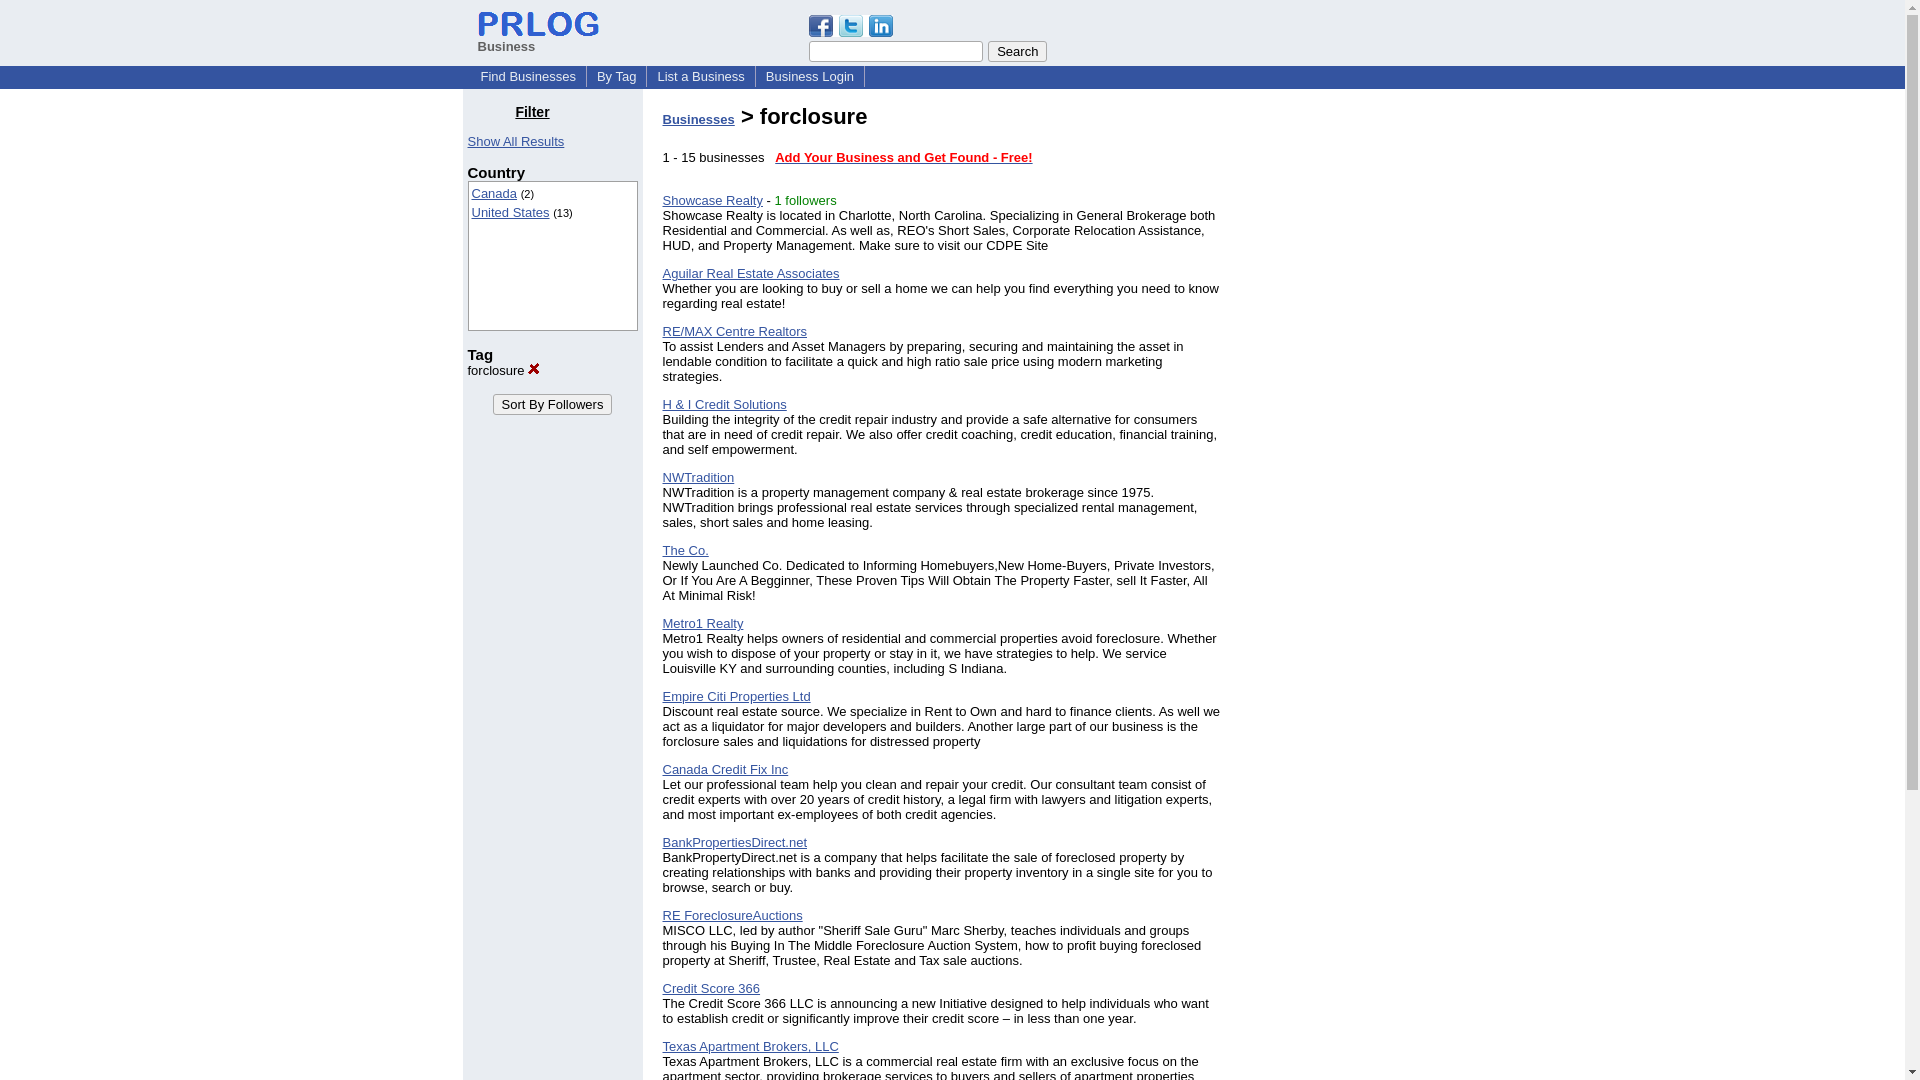 This screenshot has height=1080, width=1920. What do you see at coordinates (750, 1046) in the screenshot?
I see `Texas Apartment Brokers, LLC` at bounding box center [750, 1046].